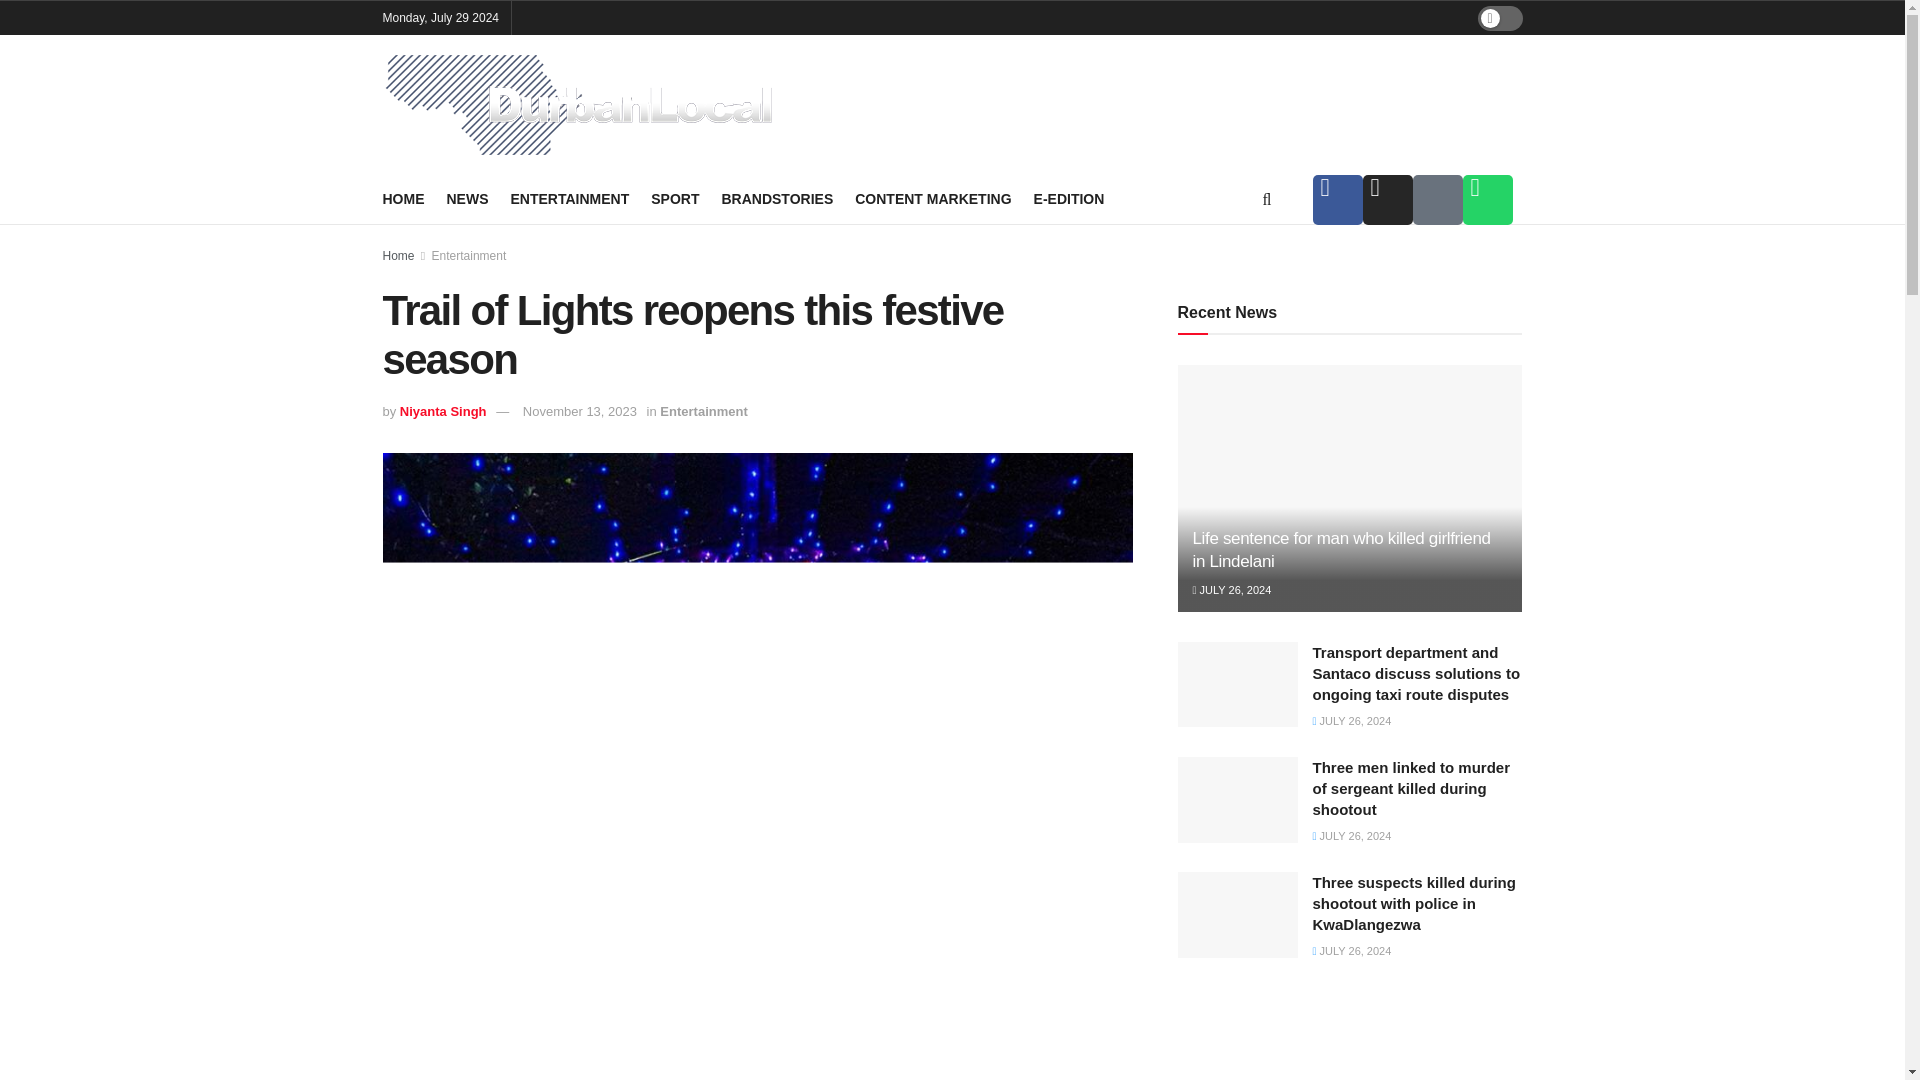 The width and height of the screenshot is (1920, 1080). Describe the element at coordinates (403, 198) in the screenshot. I see `HOME` at that location.